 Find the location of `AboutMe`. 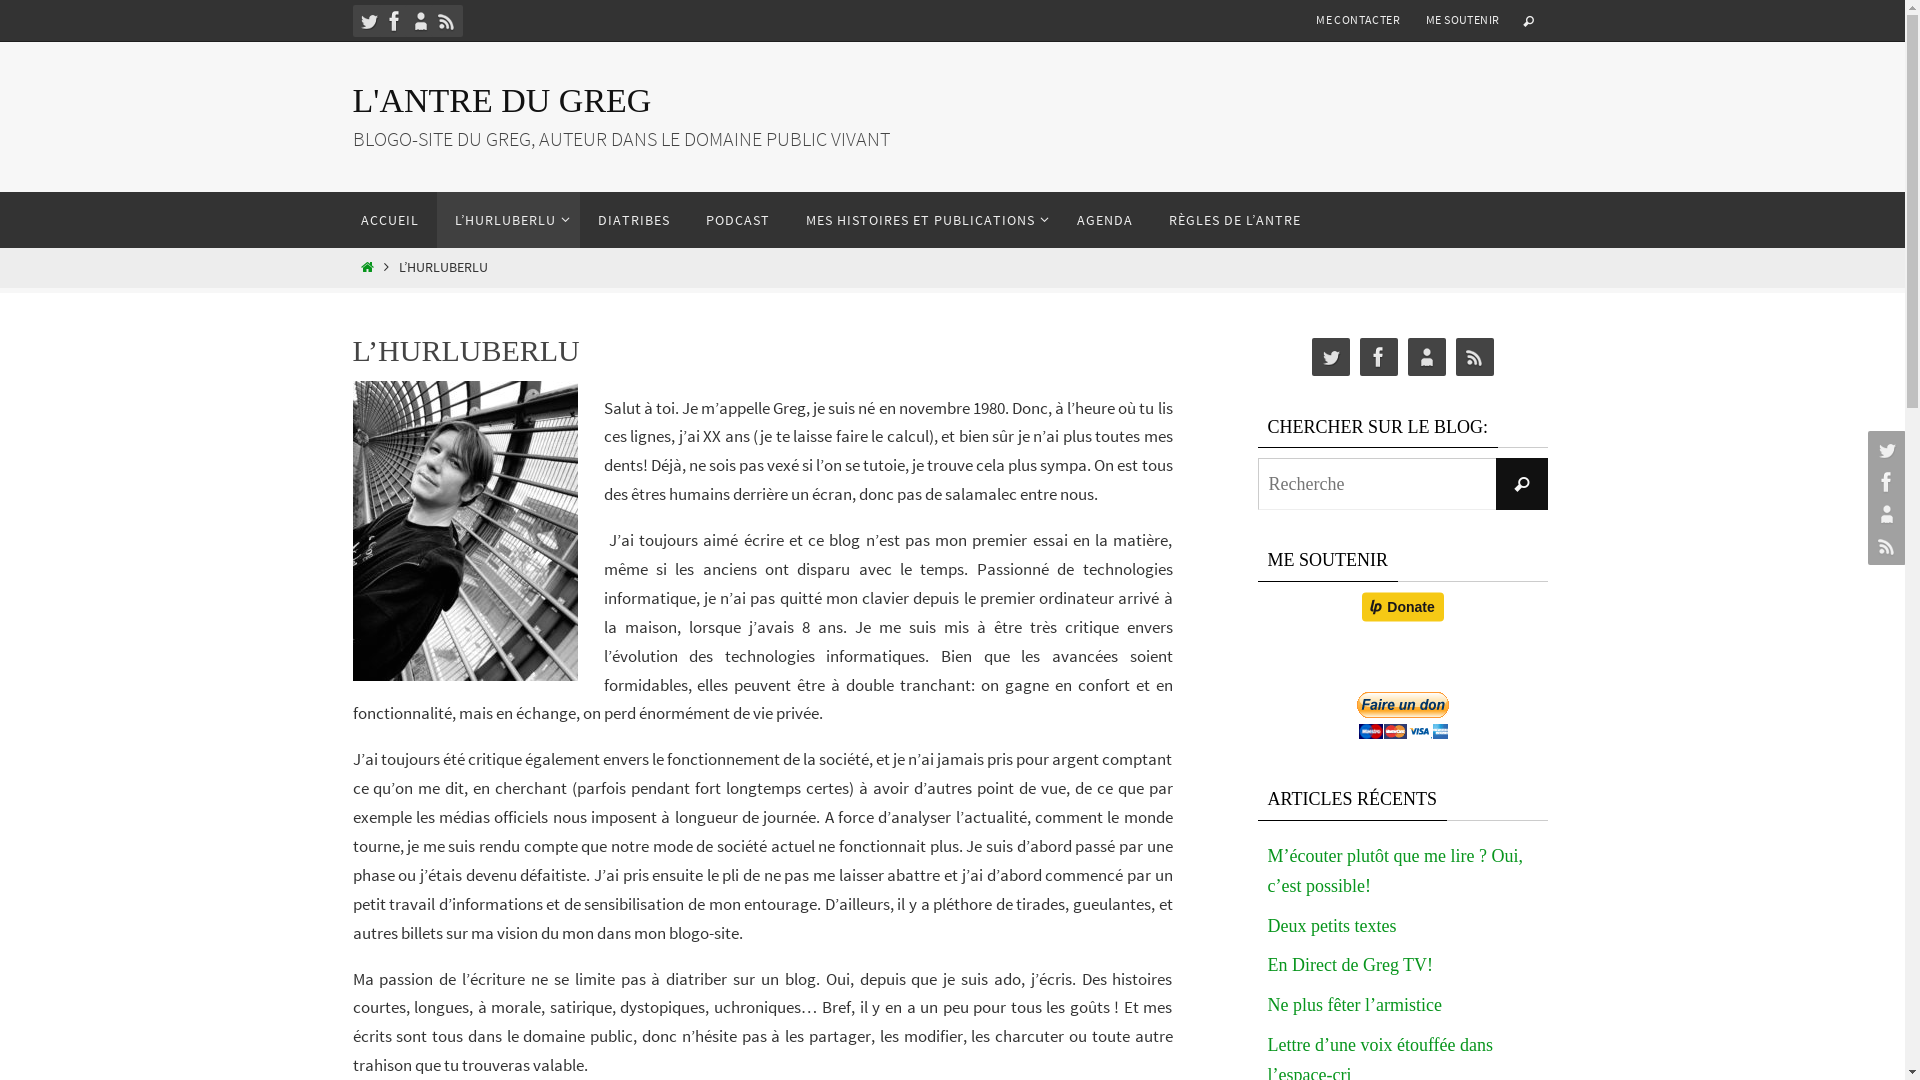

AboutMe is located at coordinates (1884, 514).